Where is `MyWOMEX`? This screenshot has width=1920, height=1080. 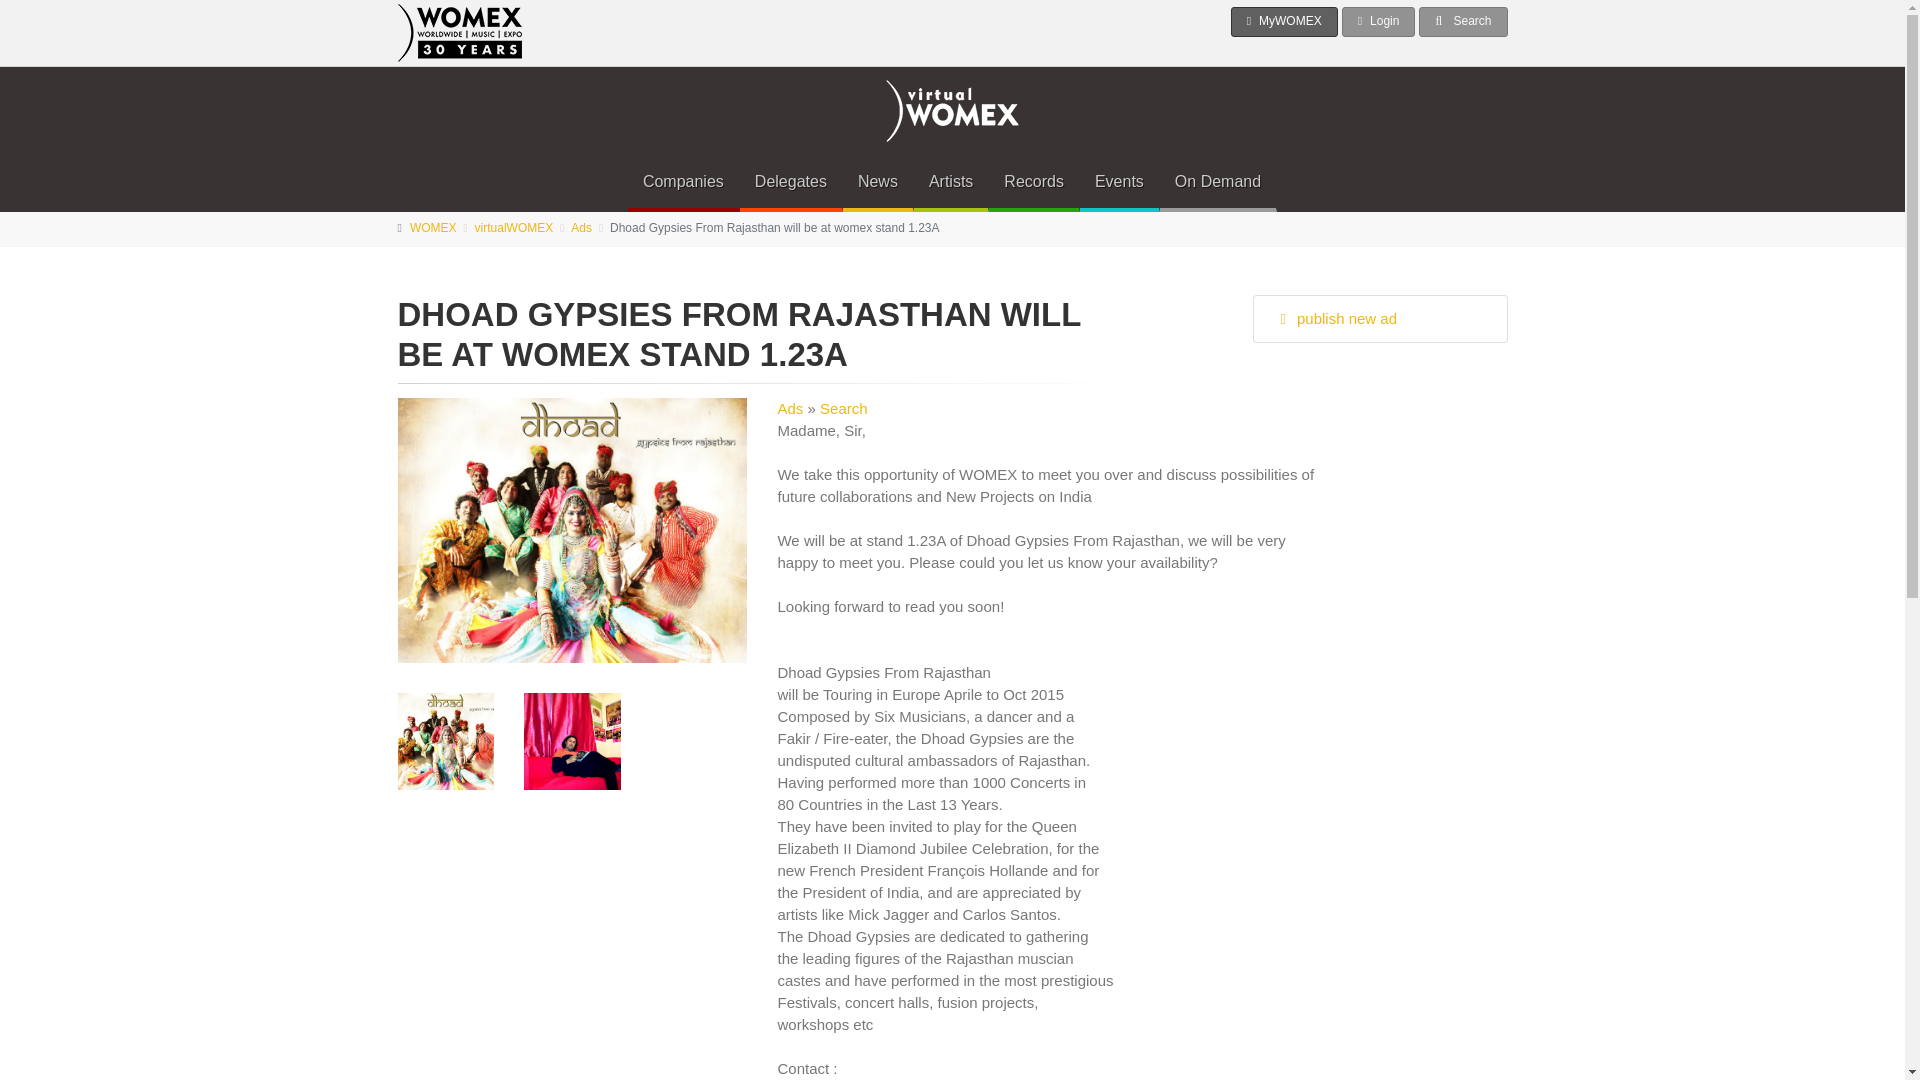
MyWOMEX is located at coordinates (1284, 21).